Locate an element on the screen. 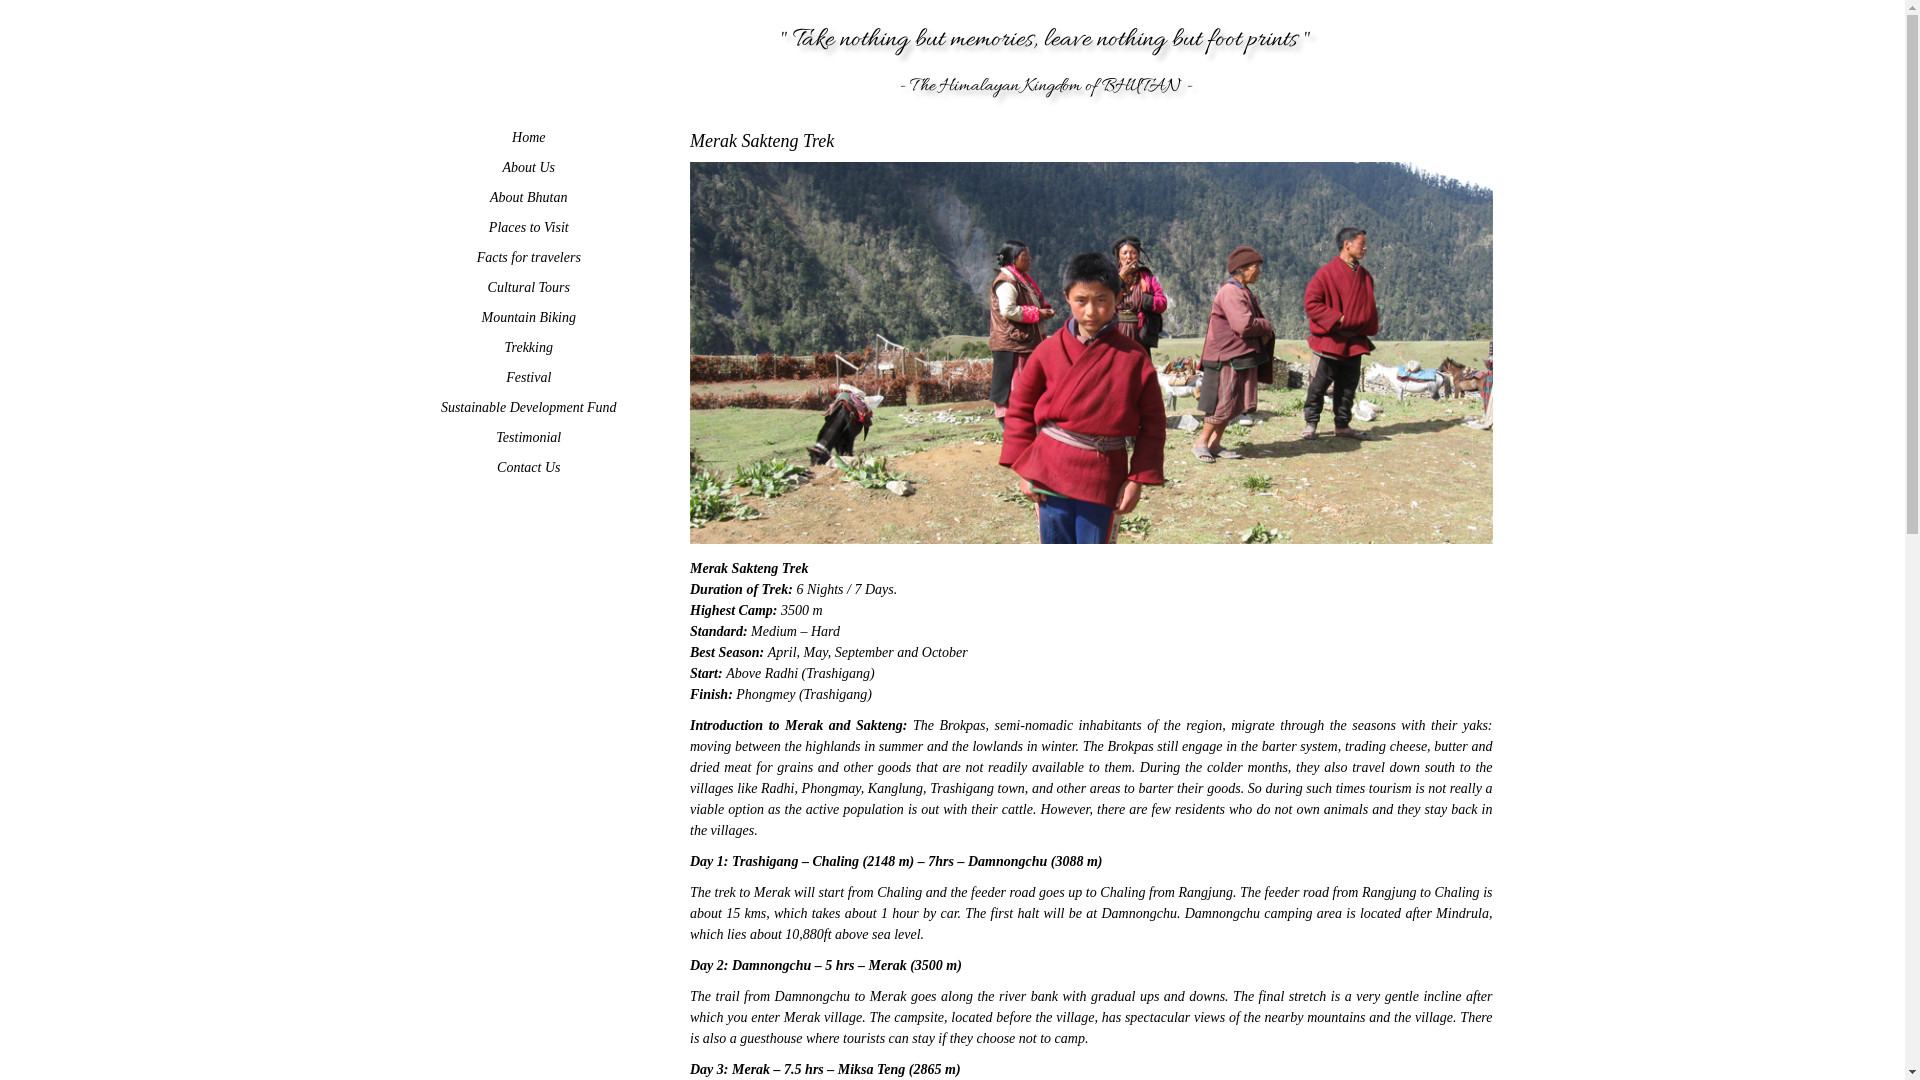 Image resolution: width=1920 pixels, height=1080 pixels. Cultural Tours is located at coordinates (529, 288).